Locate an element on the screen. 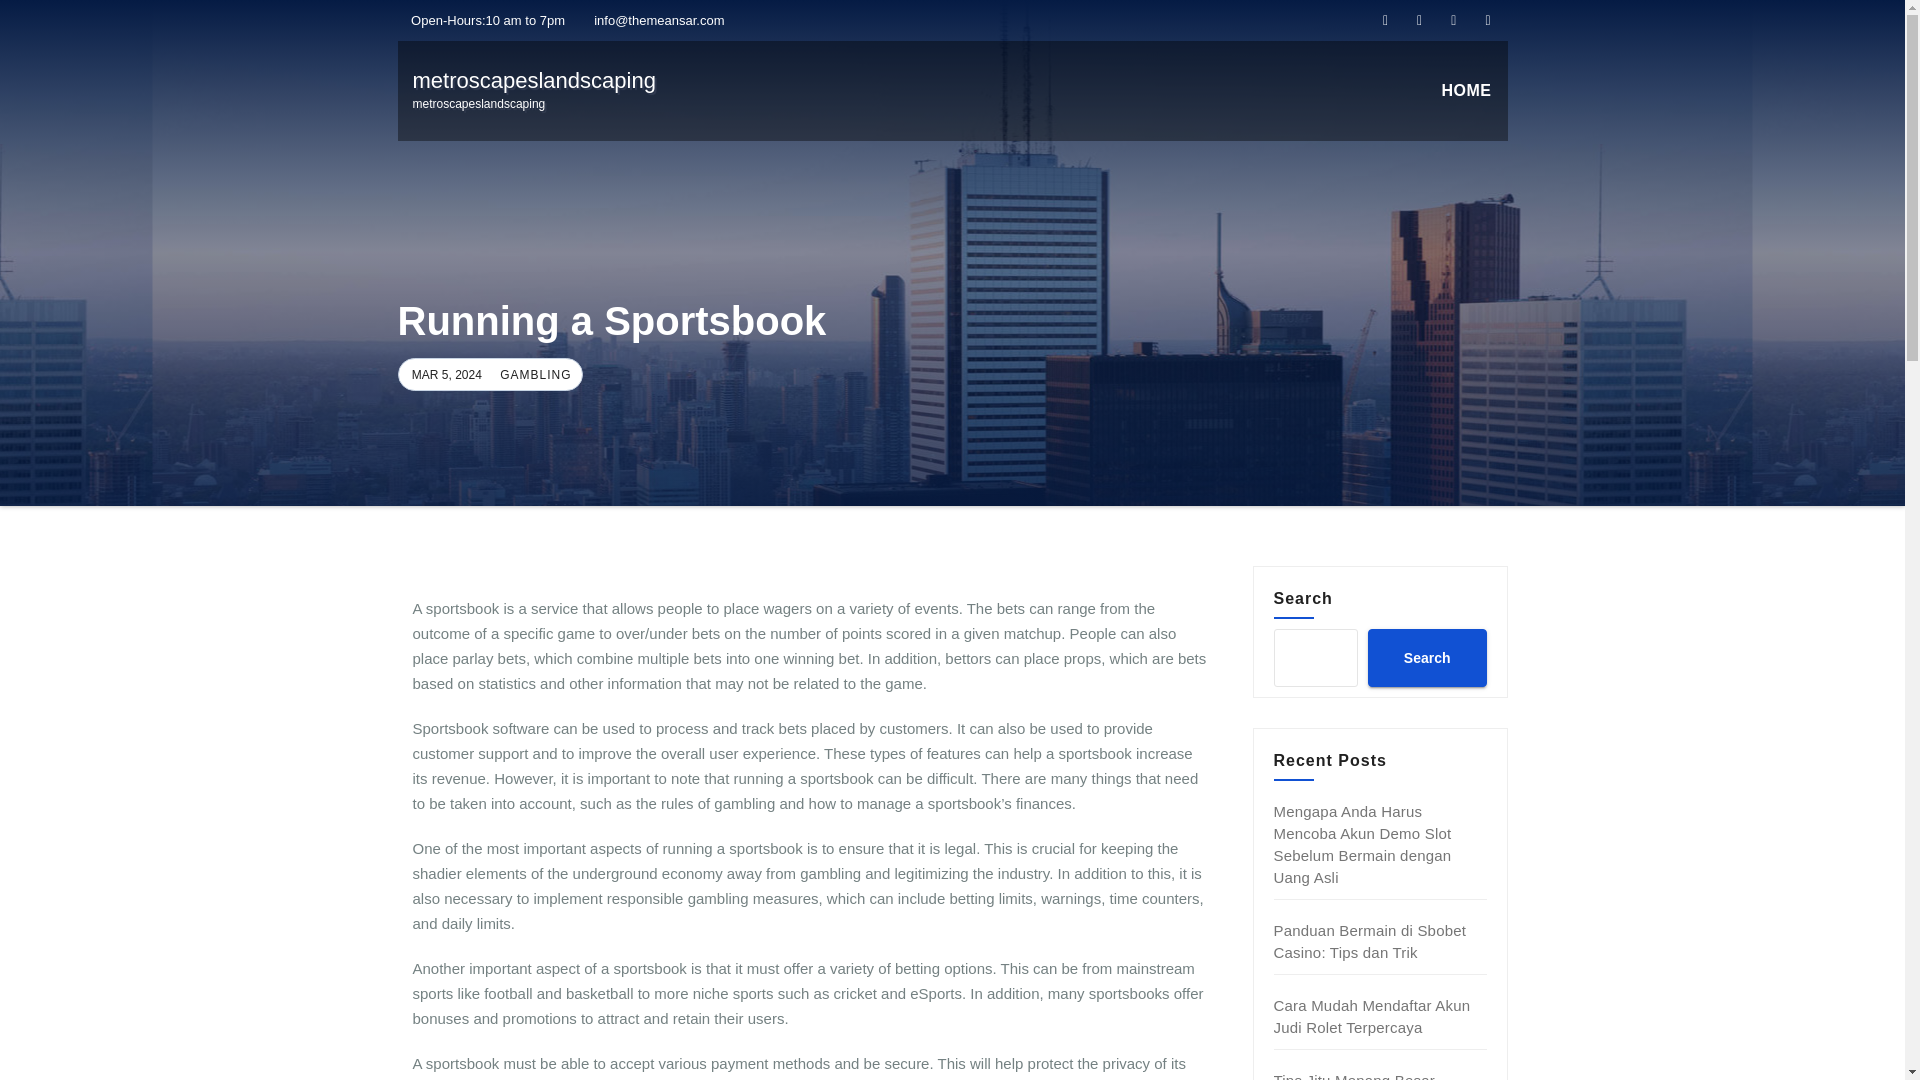  GAMBLING is located at coordinates (1372, 1016).